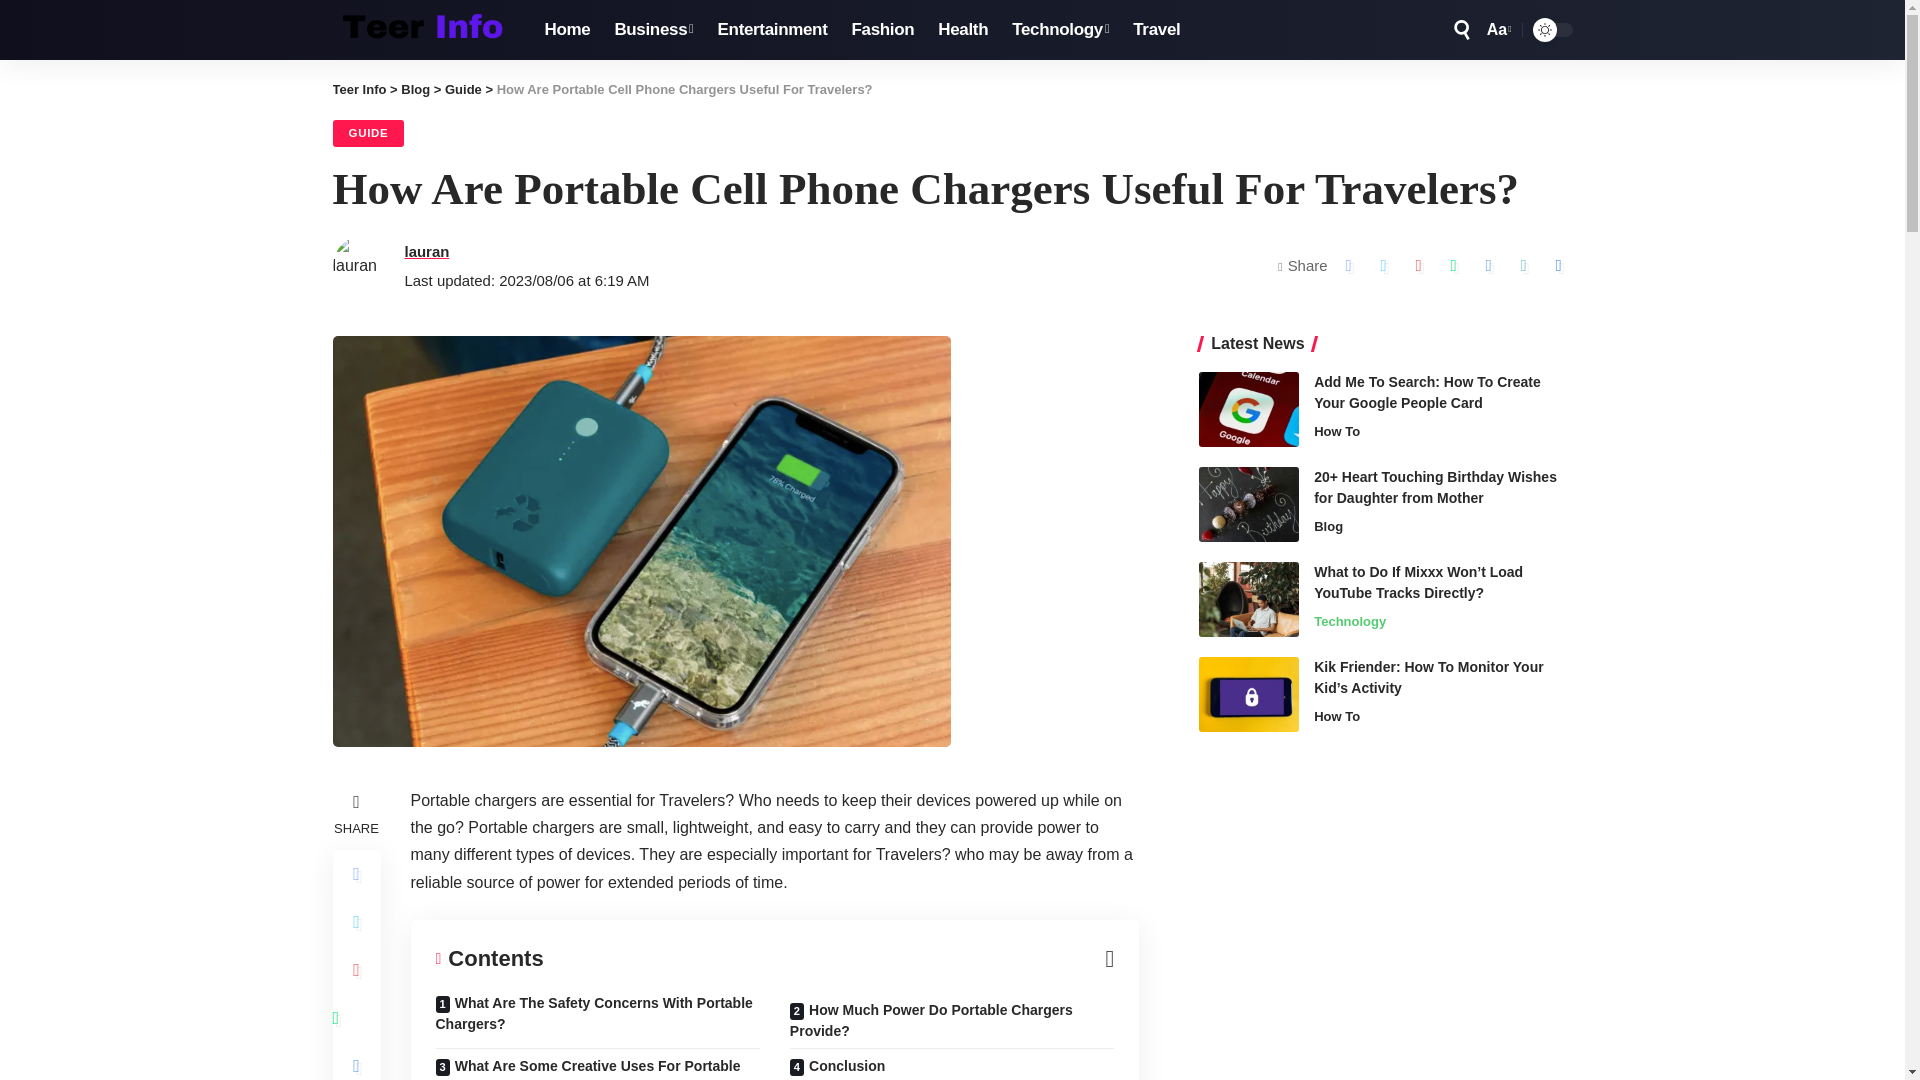 This screenshot has height=1080, width=1920. What do you see at coordinates (358, 90) in the screenshot?
I see `Go to Teer Info.` at bounding box center [358, 90].